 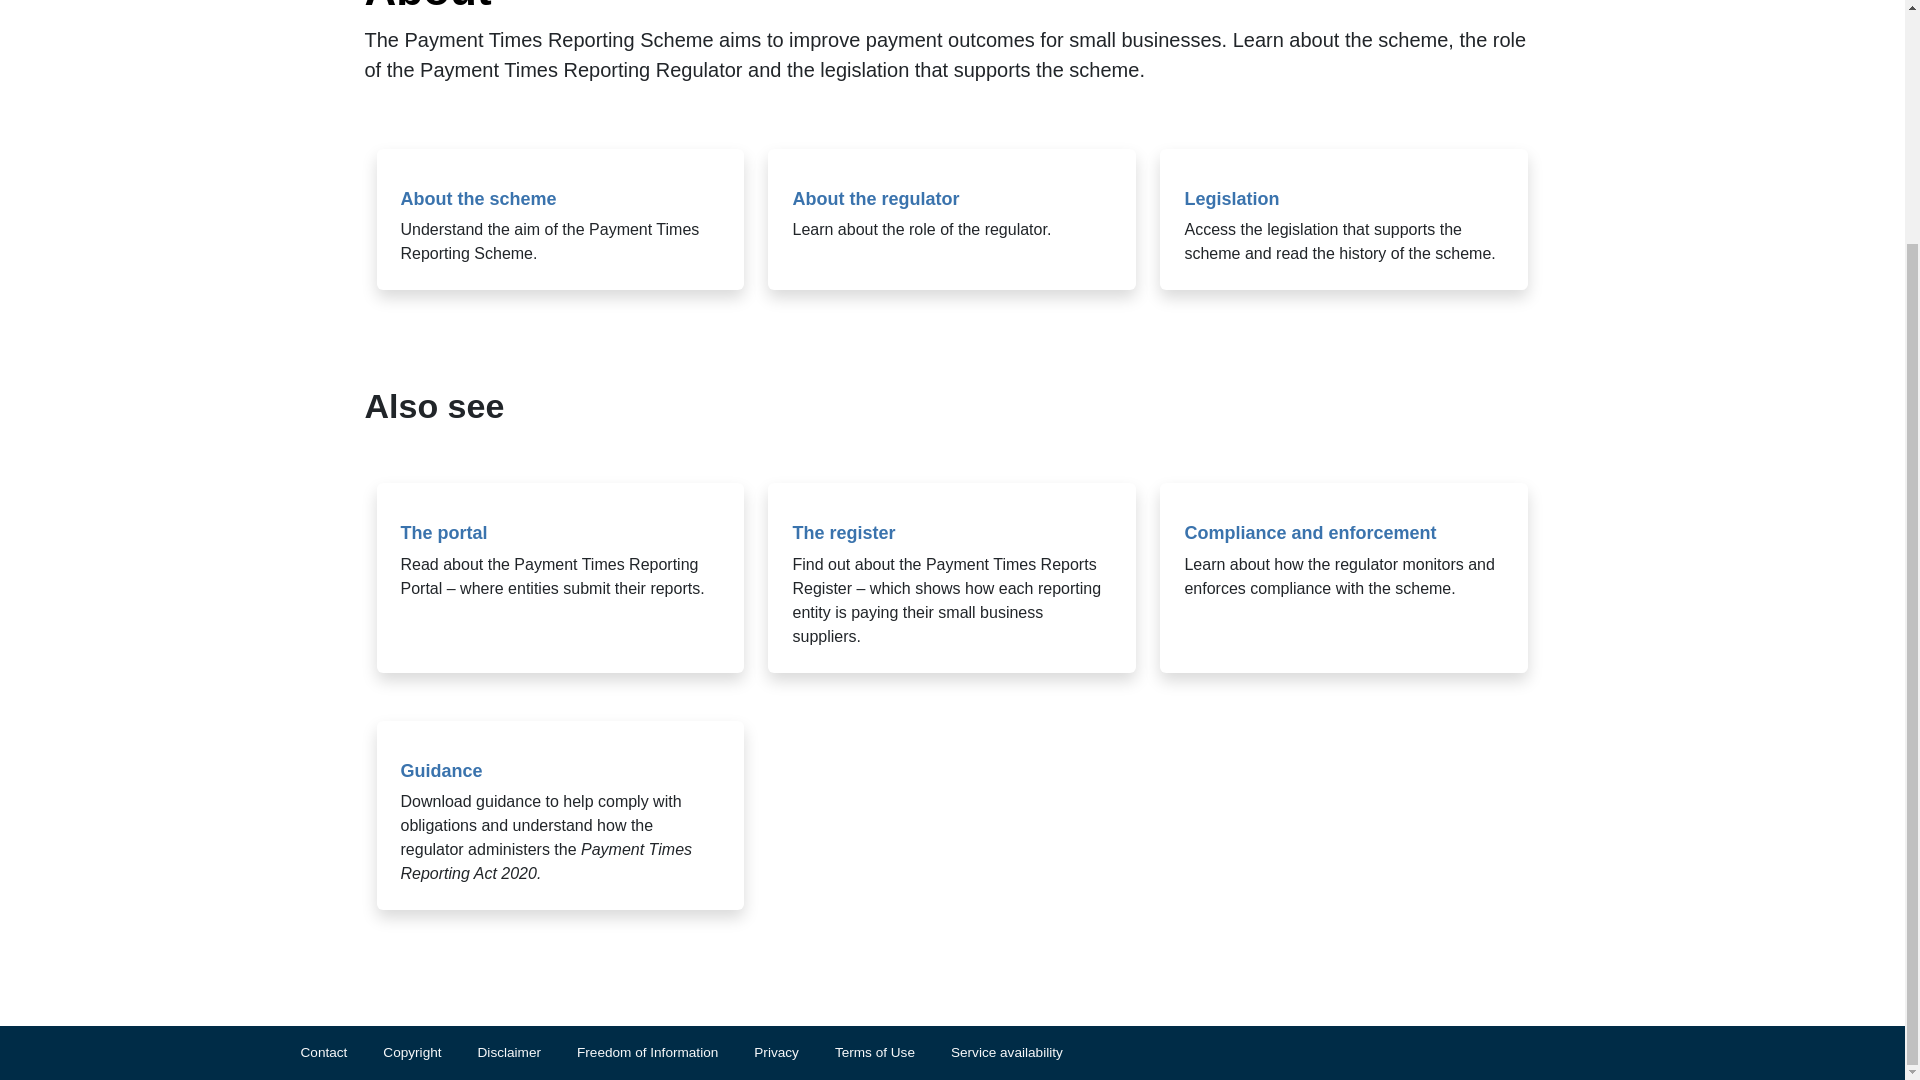 What do you see at coordinates (1231, 199) in the screenshot?
I see `Legislation` at bounding box center [1231, 199].